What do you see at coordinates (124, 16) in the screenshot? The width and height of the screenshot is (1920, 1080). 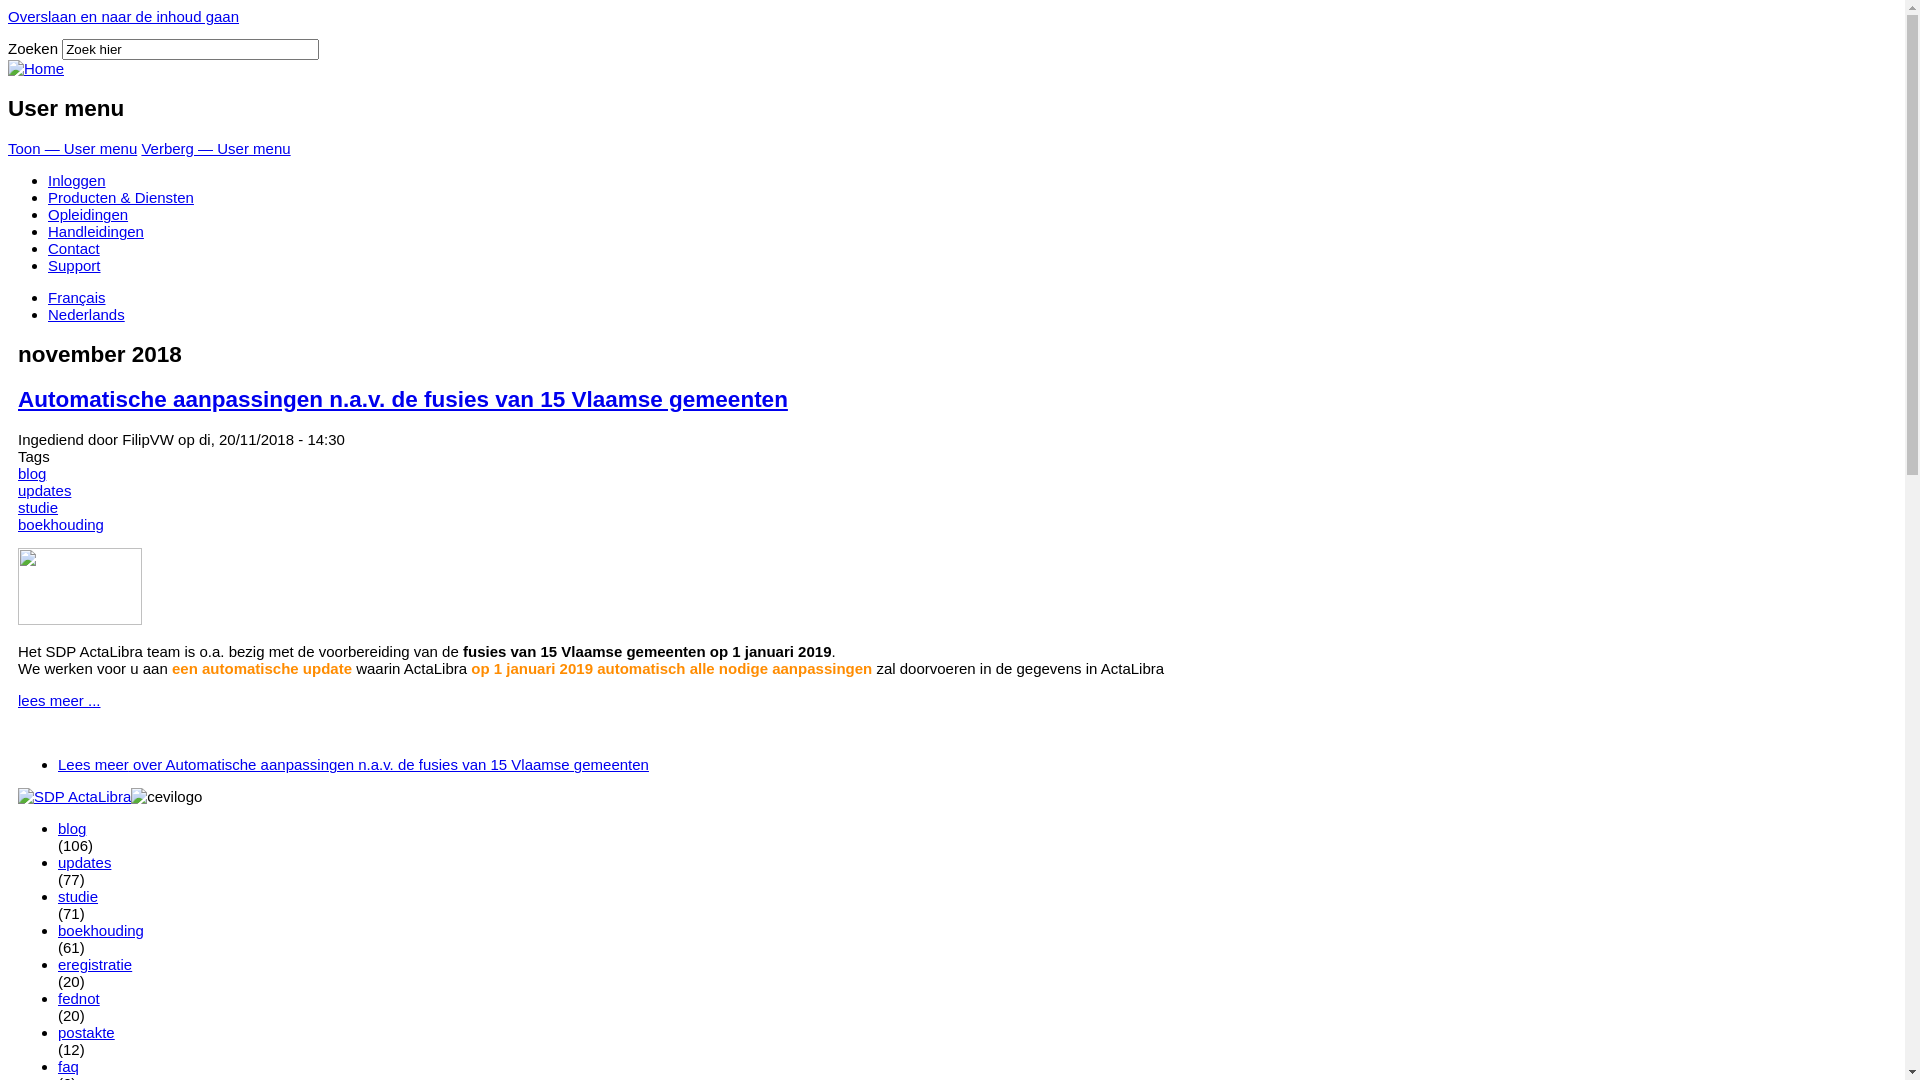 I see `Overslaan en naar de inhoud gaan` at bounding box center [124, 16].